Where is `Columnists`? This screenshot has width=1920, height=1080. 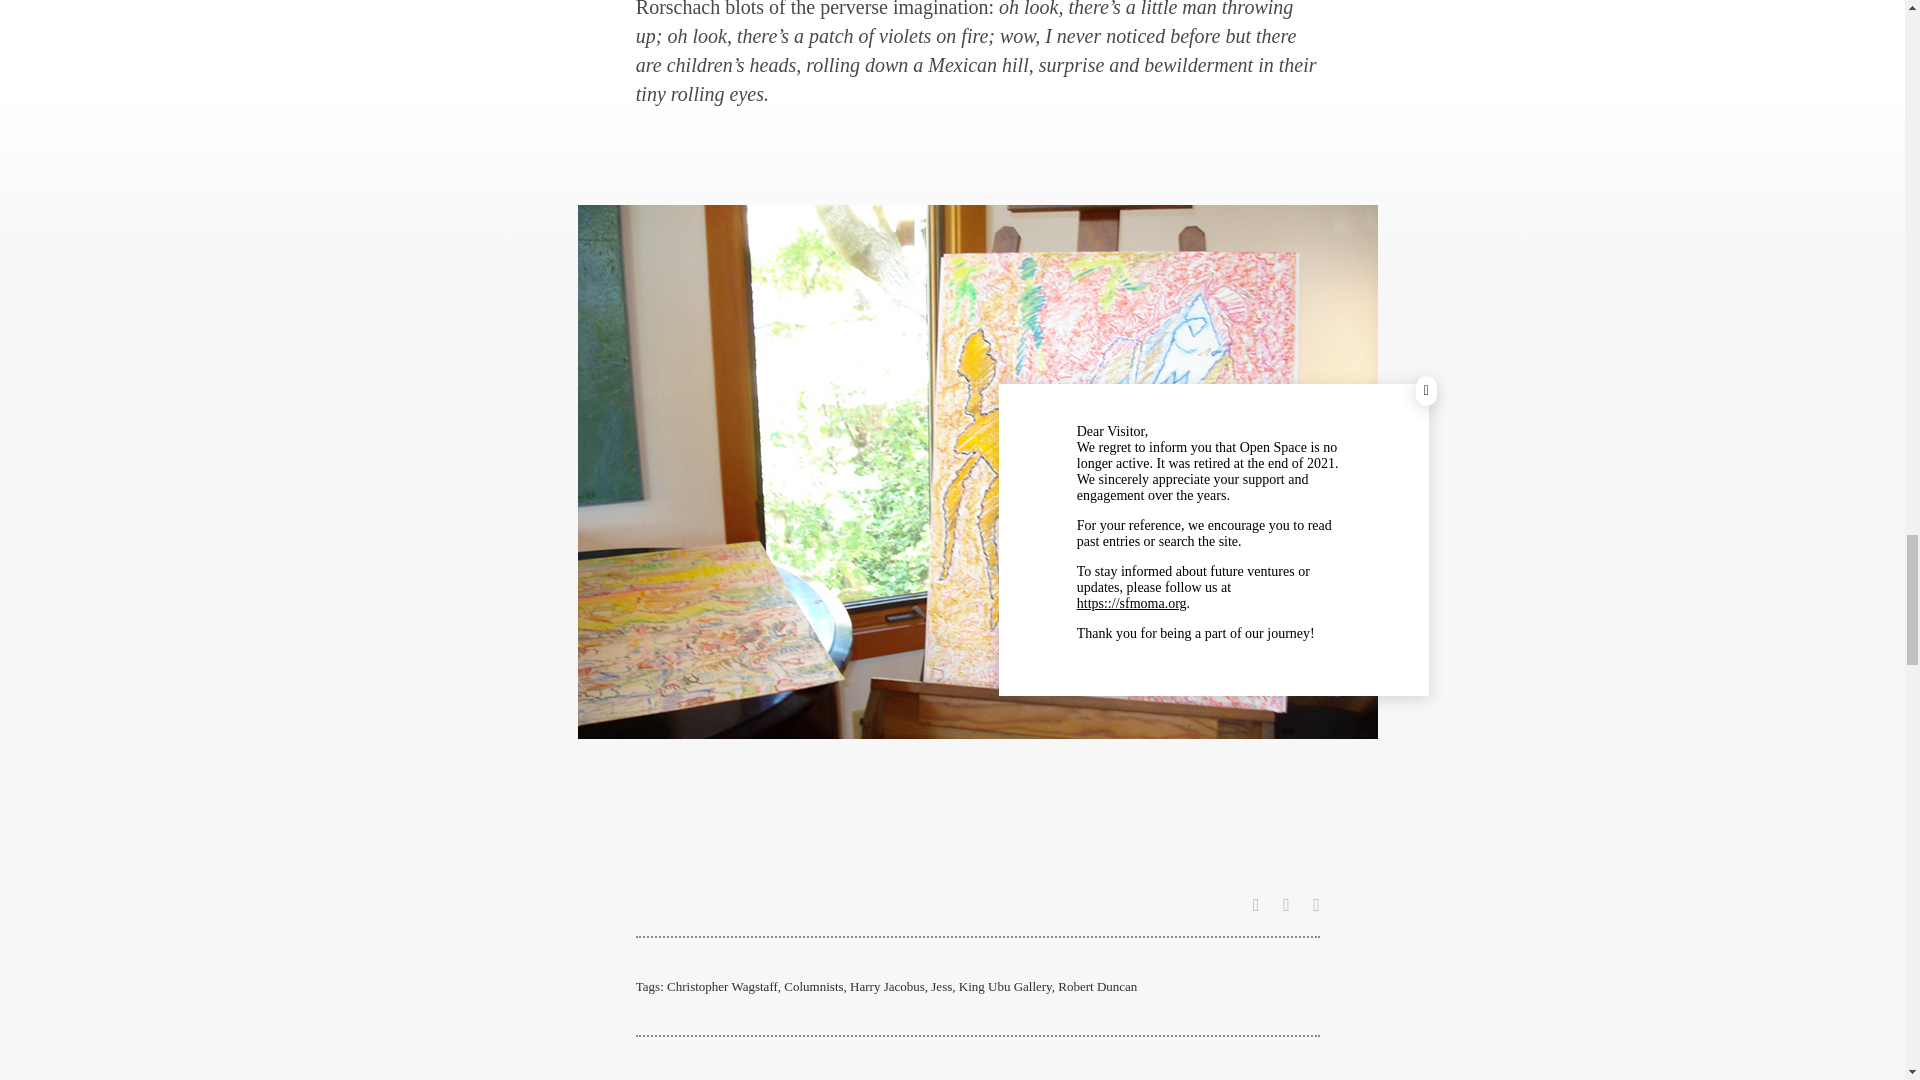 Columnists is located at coordinates (812, 986).